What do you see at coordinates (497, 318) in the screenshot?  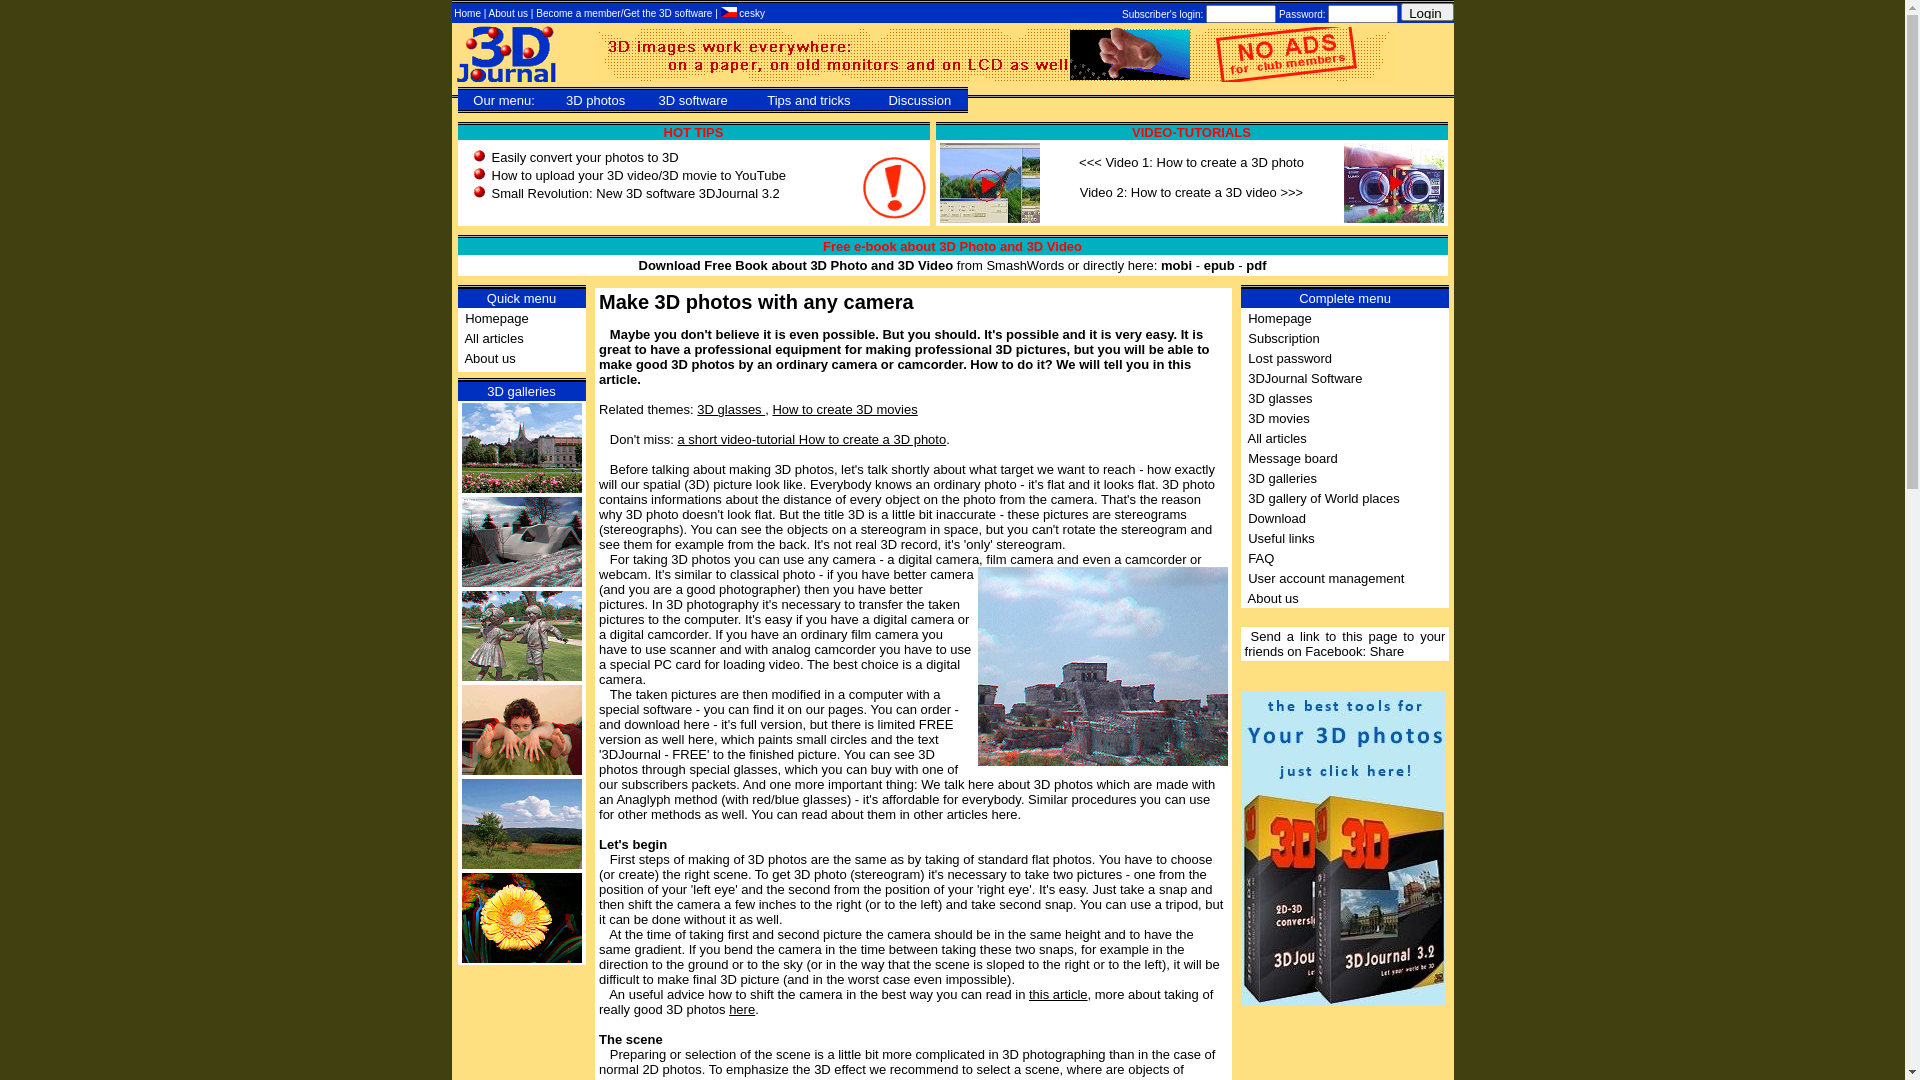 I see `Homepage` at bounding box center [497, 318].